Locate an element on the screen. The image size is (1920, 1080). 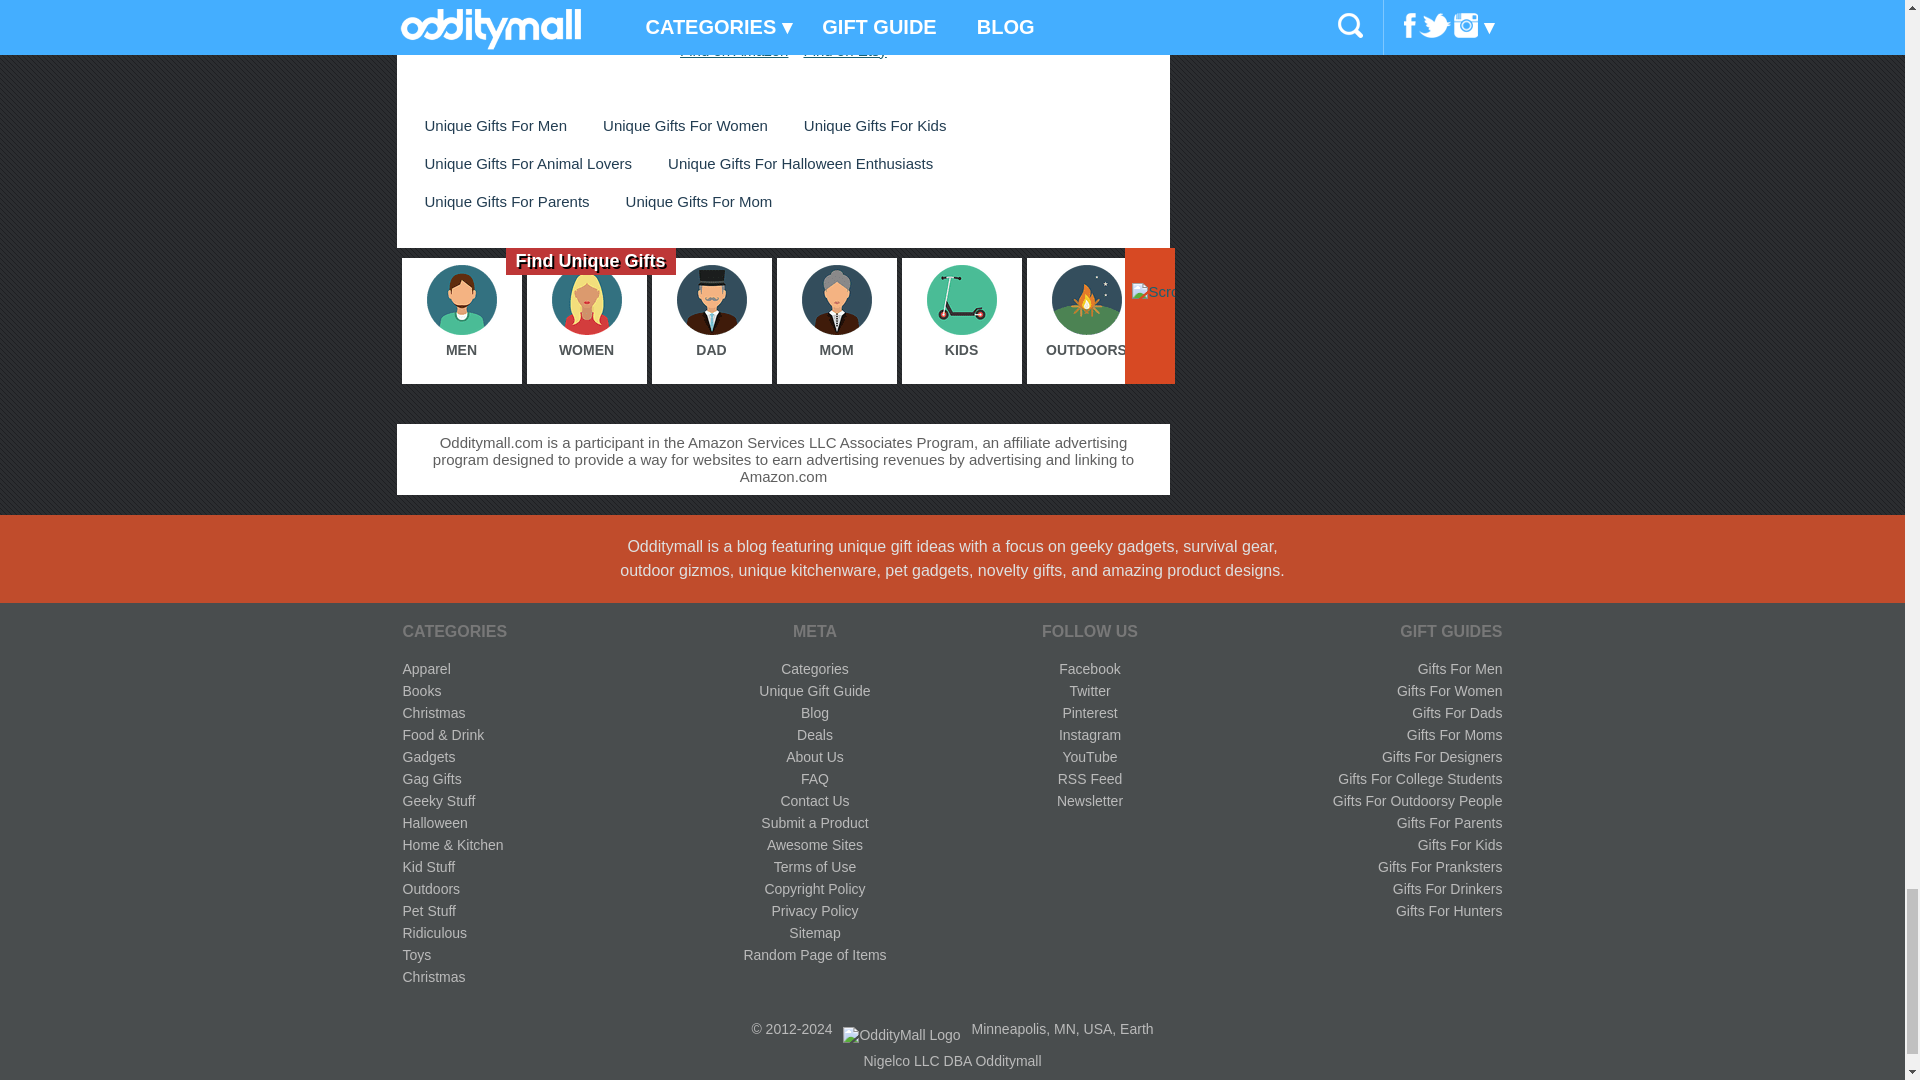
Unique Gifts For Kids is located at coordinates (875, 126).